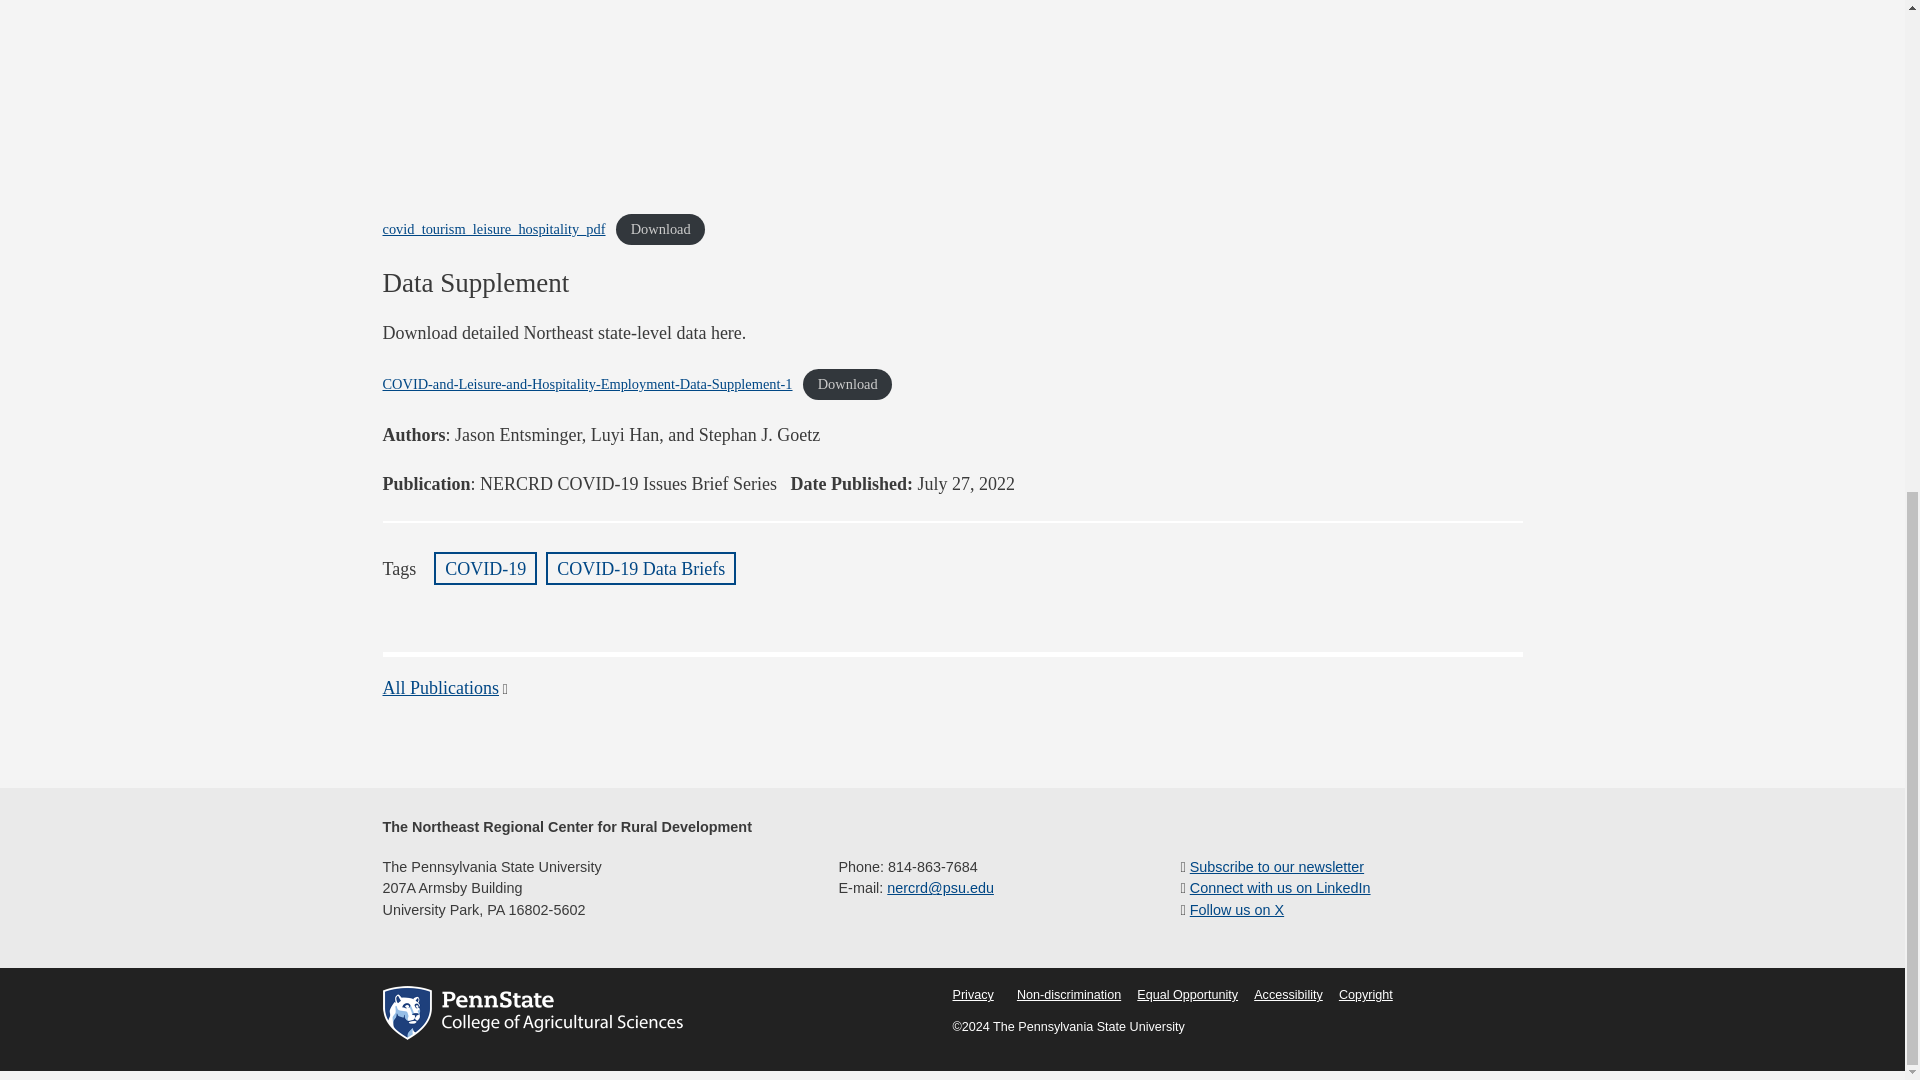 The height and width of the screenshot is (1080, 1920). What do you see at coordinates (440, 688) in the screenshot?
I see `All Publications` at bounding box center [440, 688].